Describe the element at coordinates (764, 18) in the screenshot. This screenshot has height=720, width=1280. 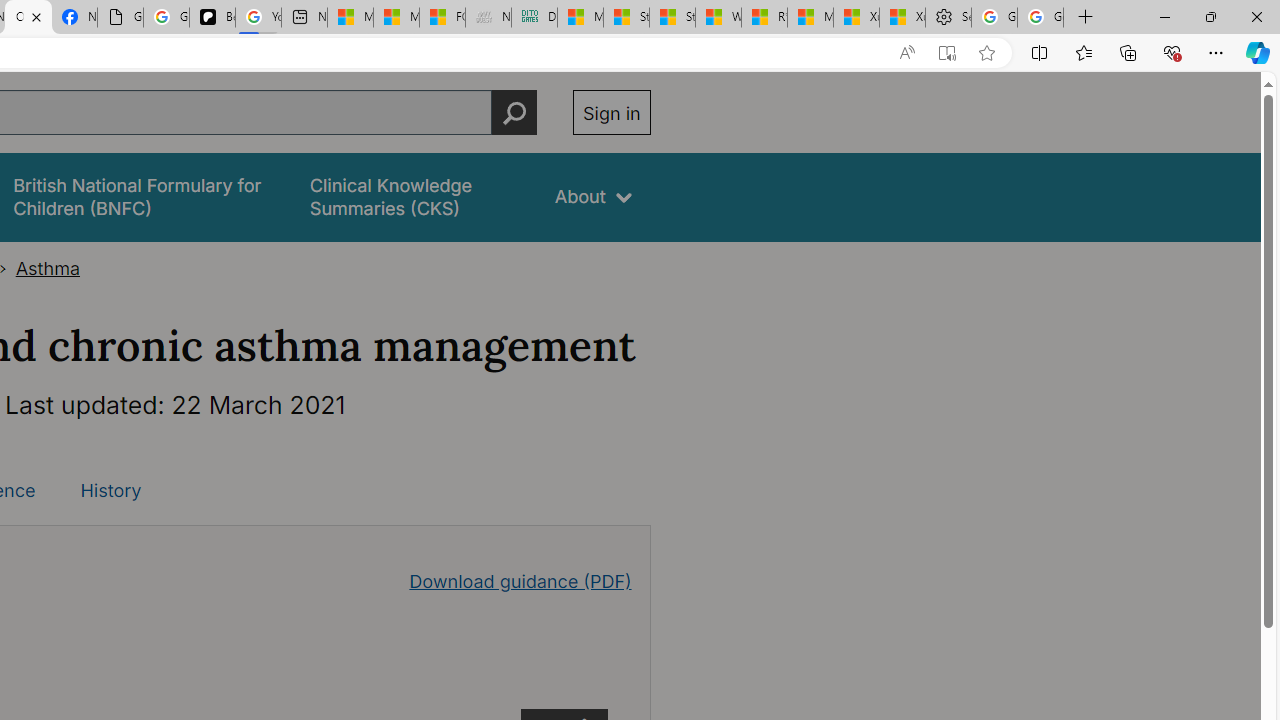
I see `R******* | Trusted Community Engagement and Contributions` at that location.